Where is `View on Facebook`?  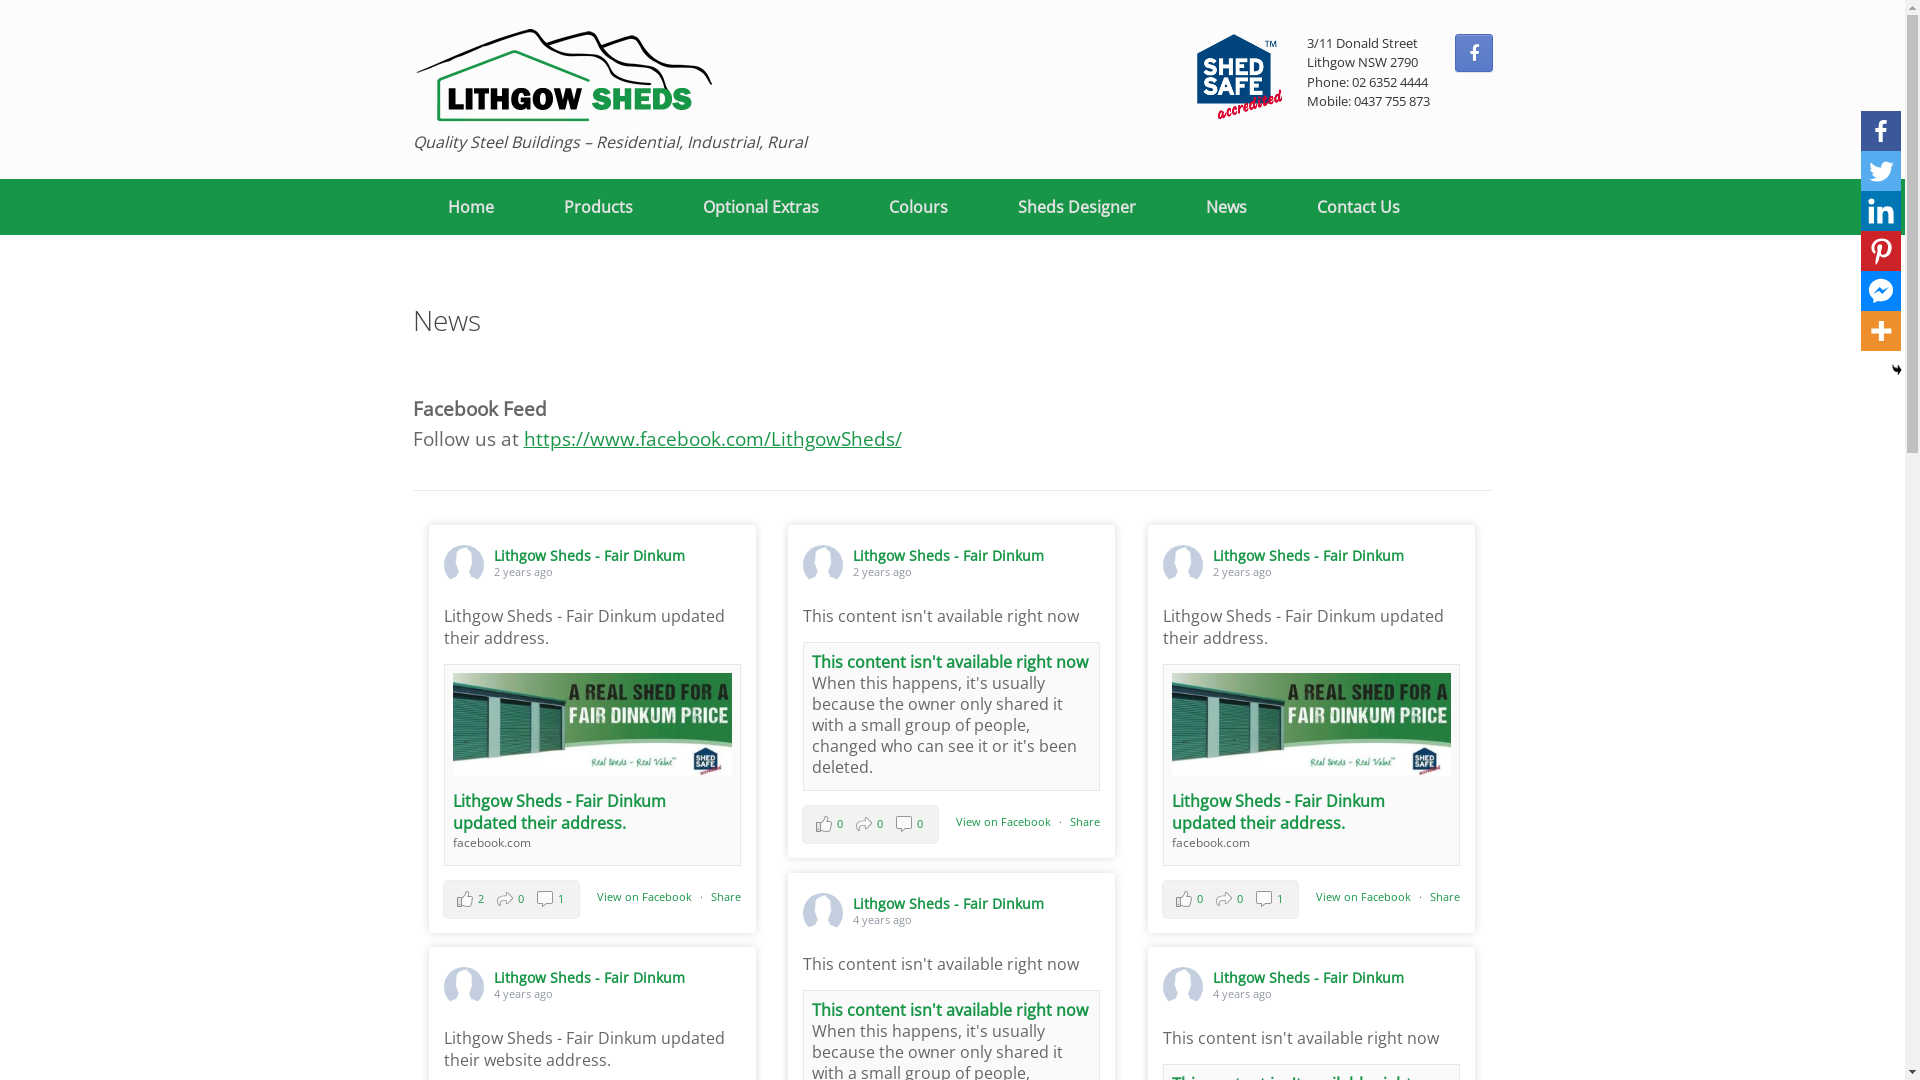 View on Facebook is located at coordinates (644, 896).